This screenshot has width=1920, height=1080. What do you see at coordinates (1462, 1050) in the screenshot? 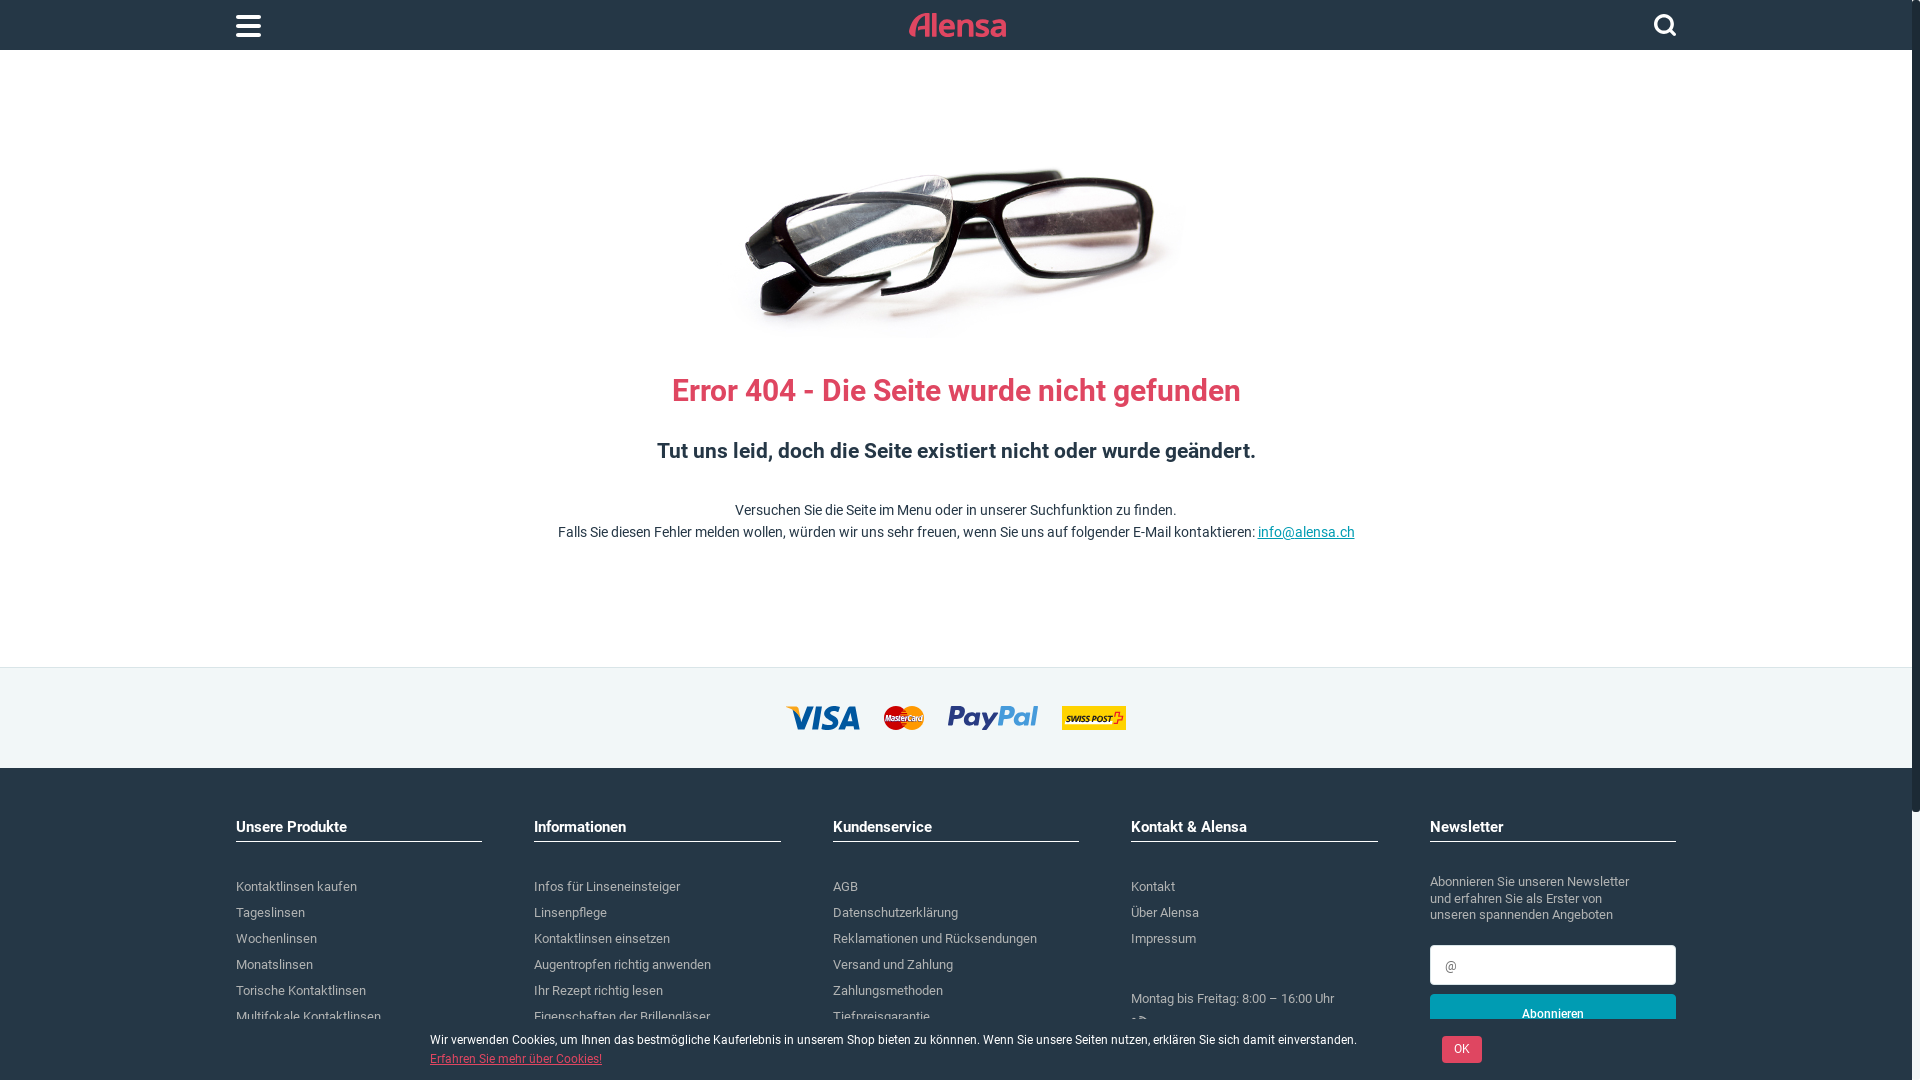
I see `OK` at bounding box center [1462, 1050].